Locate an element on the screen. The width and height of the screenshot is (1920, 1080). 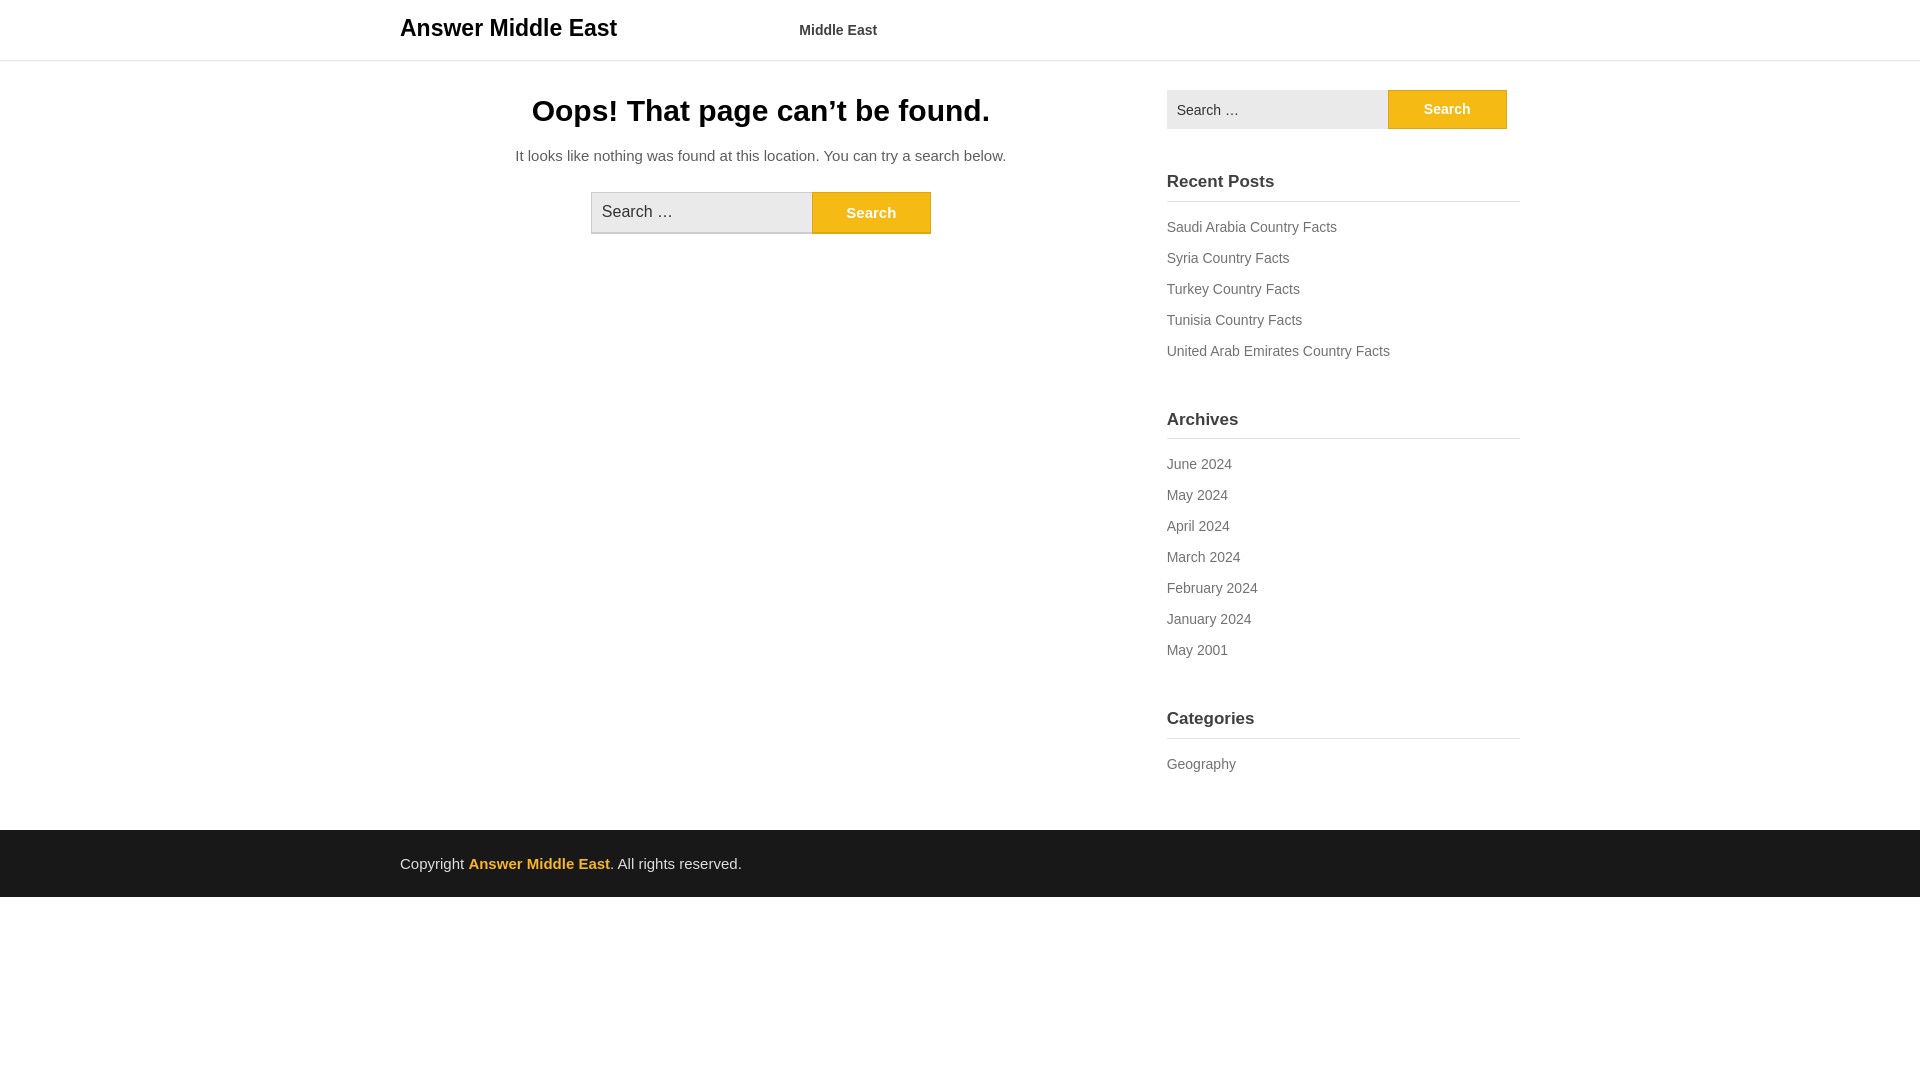
Answer Middle East is located at coordinates (539, 863).